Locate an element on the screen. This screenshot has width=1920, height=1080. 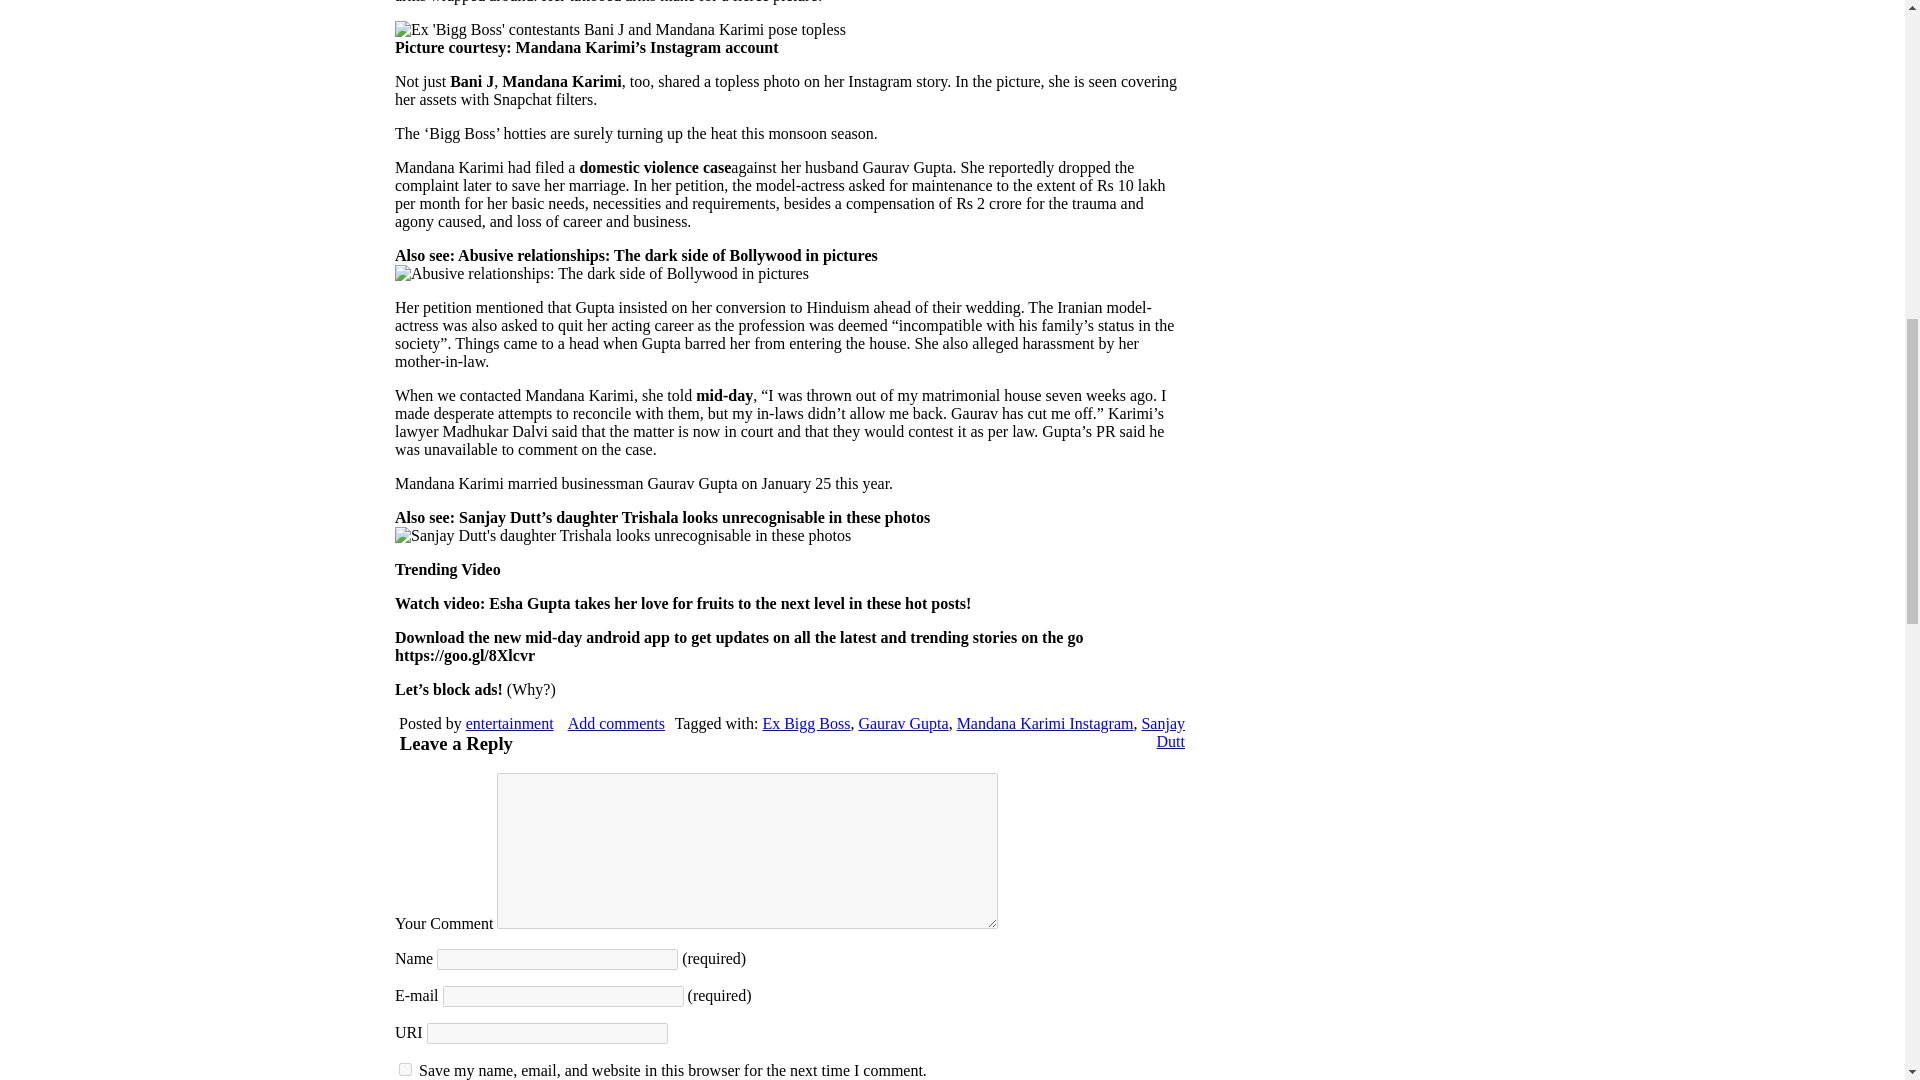
Gaurav Gupta is located at coordinates (903, 723).